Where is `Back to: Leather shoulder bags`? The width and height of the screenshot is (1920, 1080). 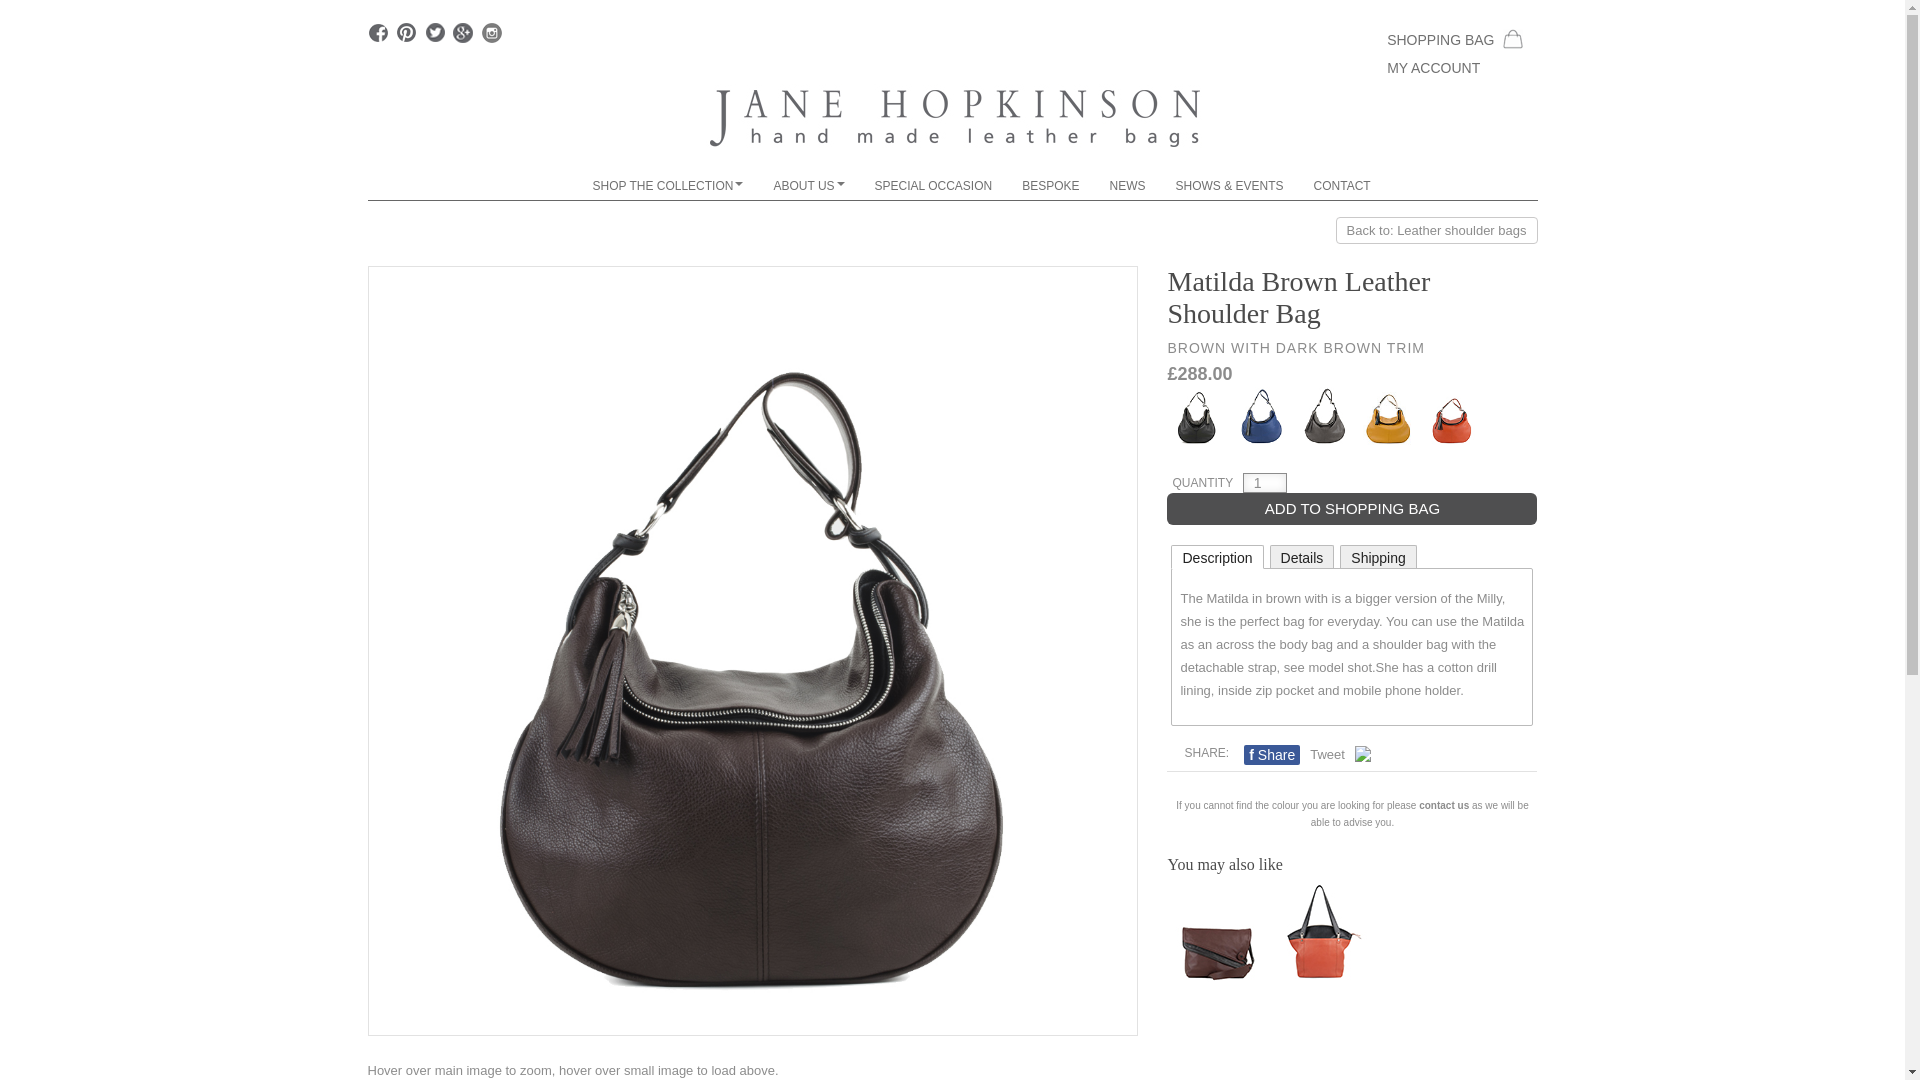 Back to: Leather shoulder bags is located at coordinates (1436, 230).